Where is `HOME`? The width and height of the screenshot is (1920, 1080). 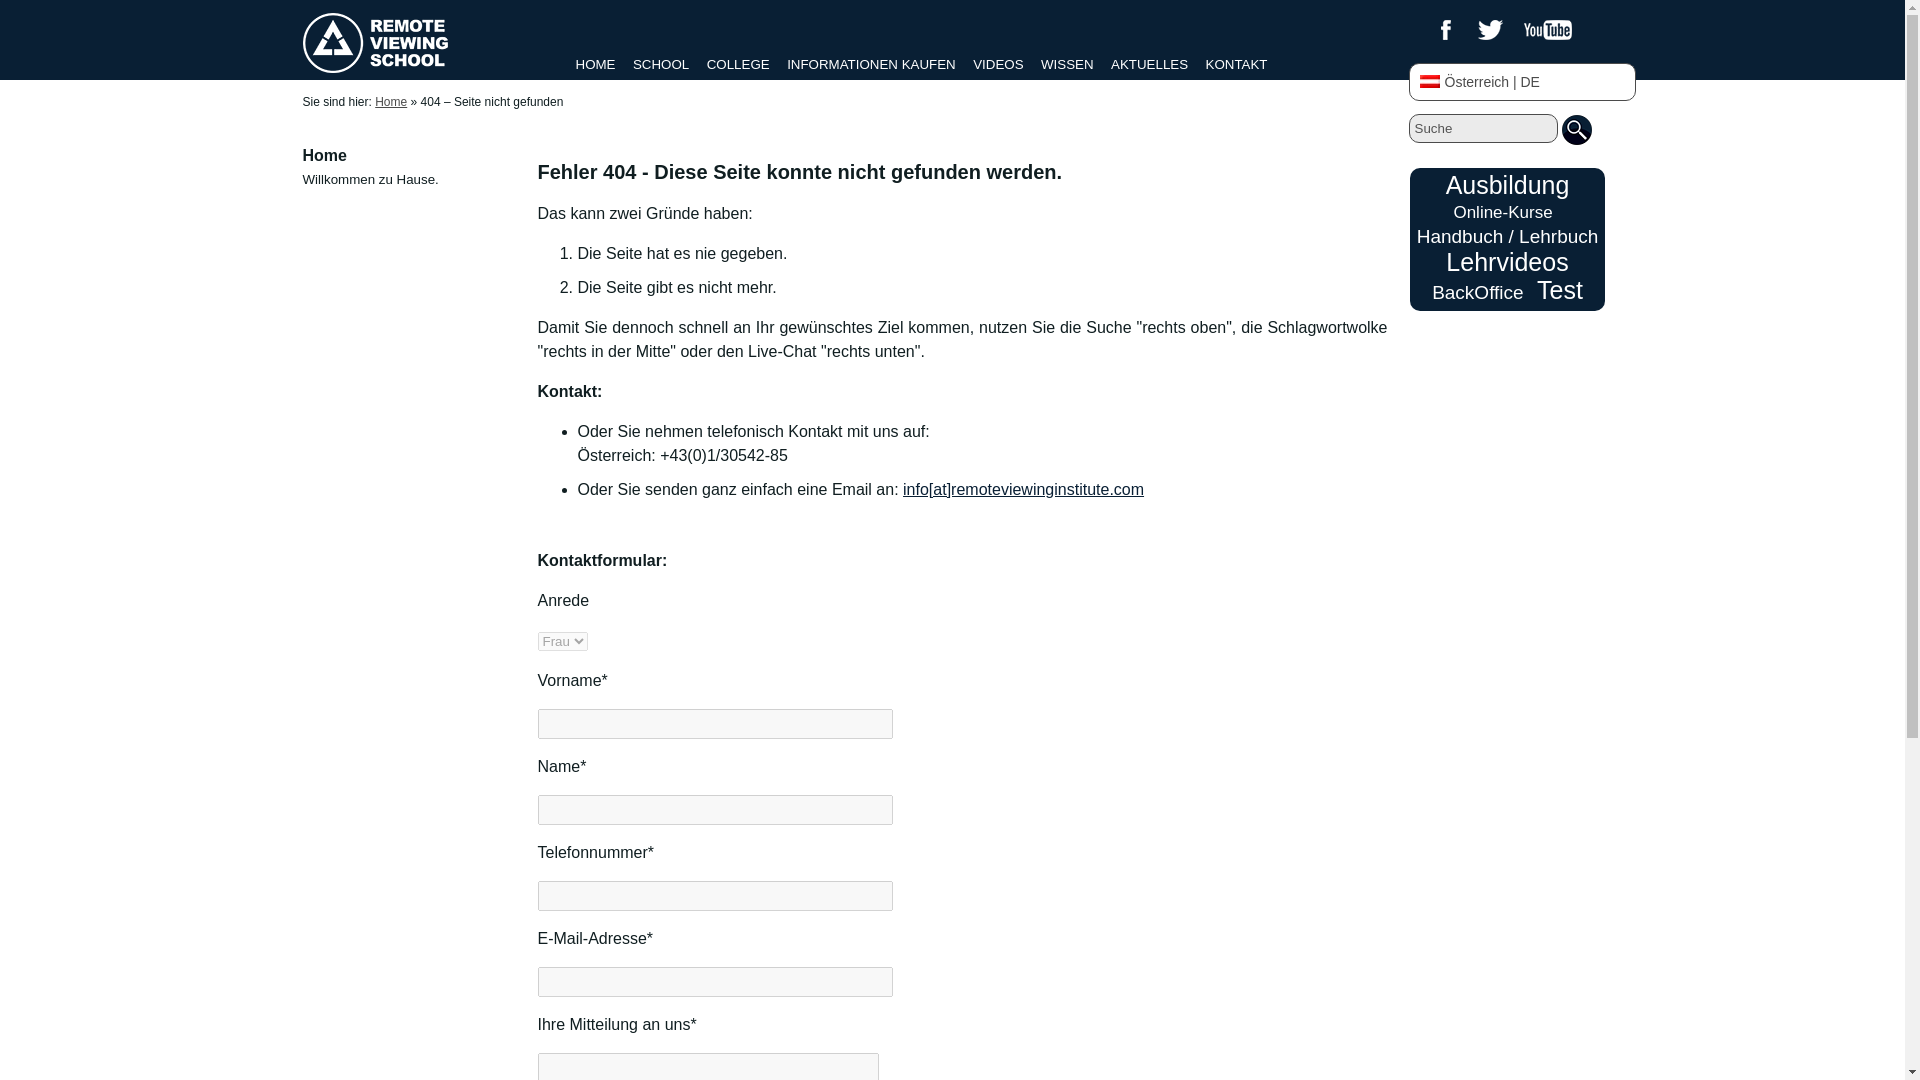
HOME is located at coordinates (596, 64).